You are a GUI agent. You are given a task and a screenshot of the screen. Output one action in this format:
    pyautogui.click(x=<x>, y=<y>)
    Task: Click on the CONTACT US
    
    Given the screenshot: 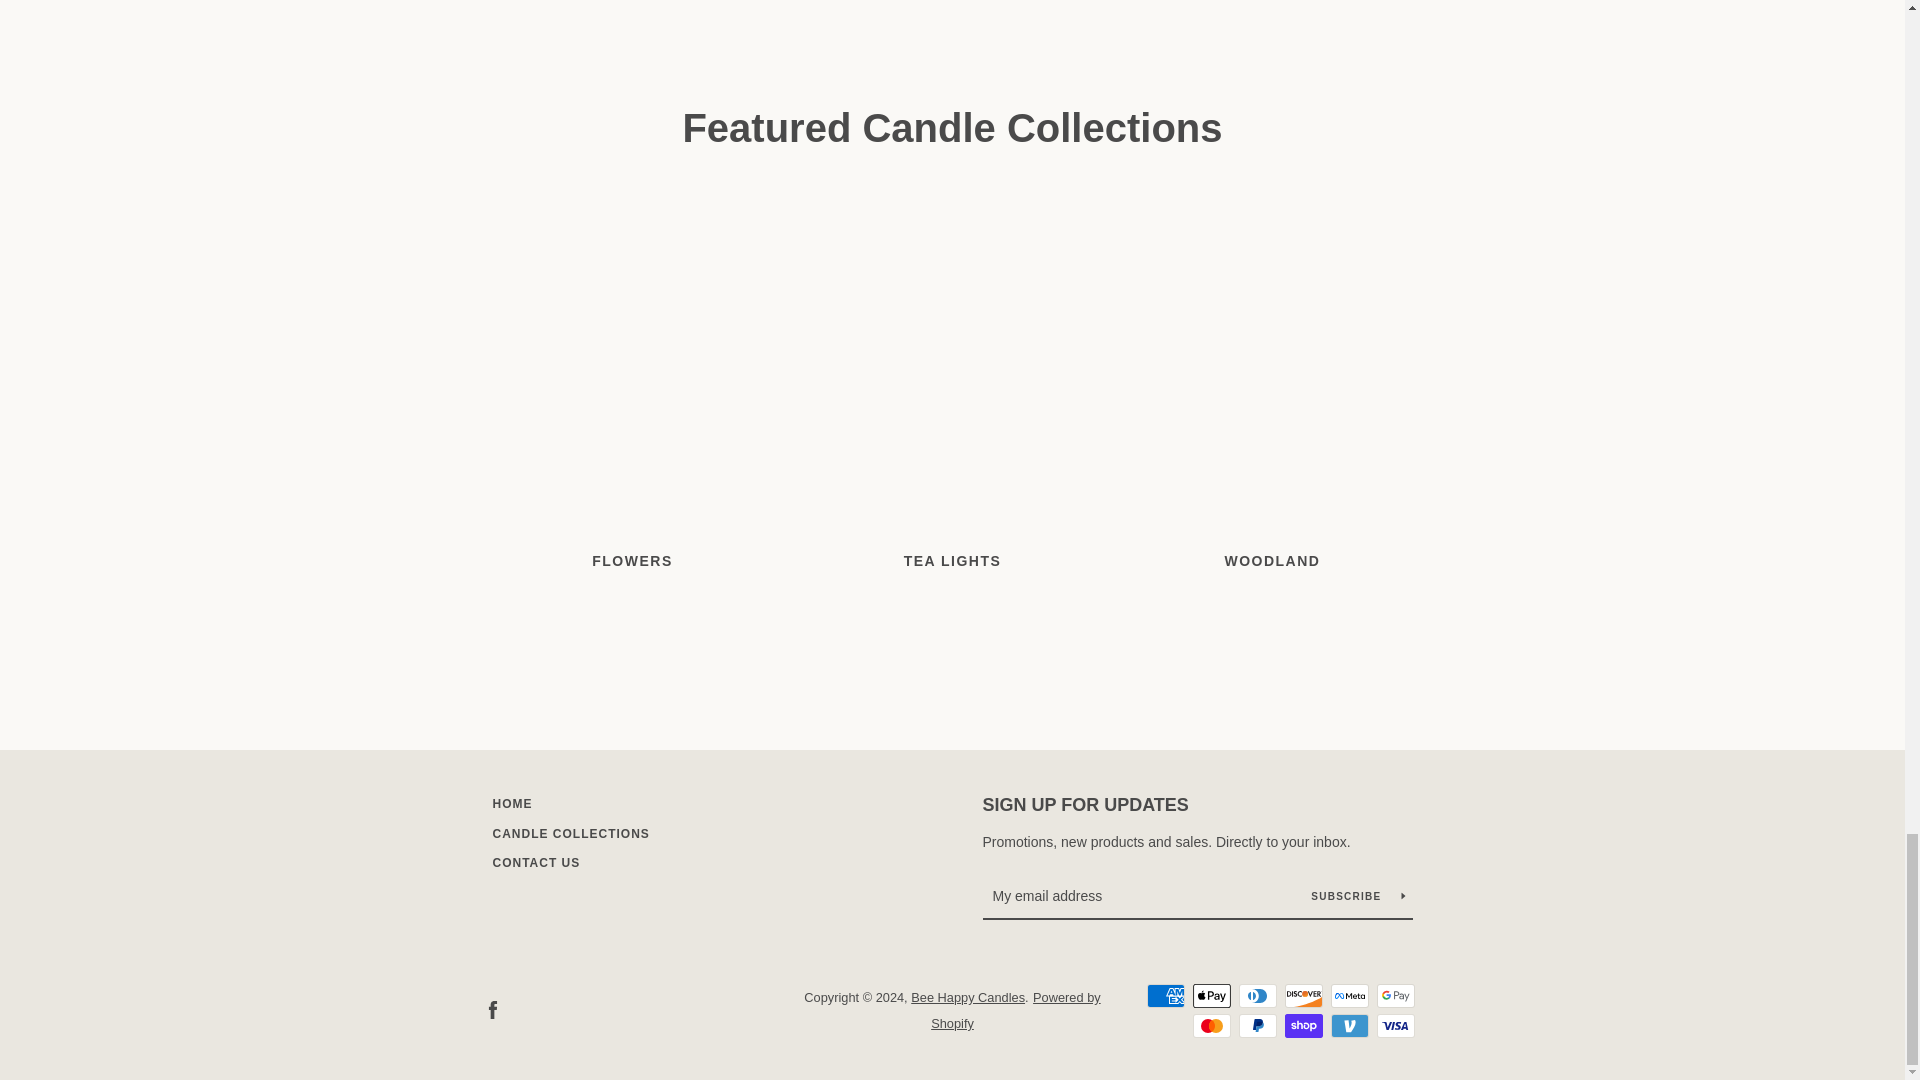 What is the action you would take?
    pyautogui.click(x=535, y=863)
    